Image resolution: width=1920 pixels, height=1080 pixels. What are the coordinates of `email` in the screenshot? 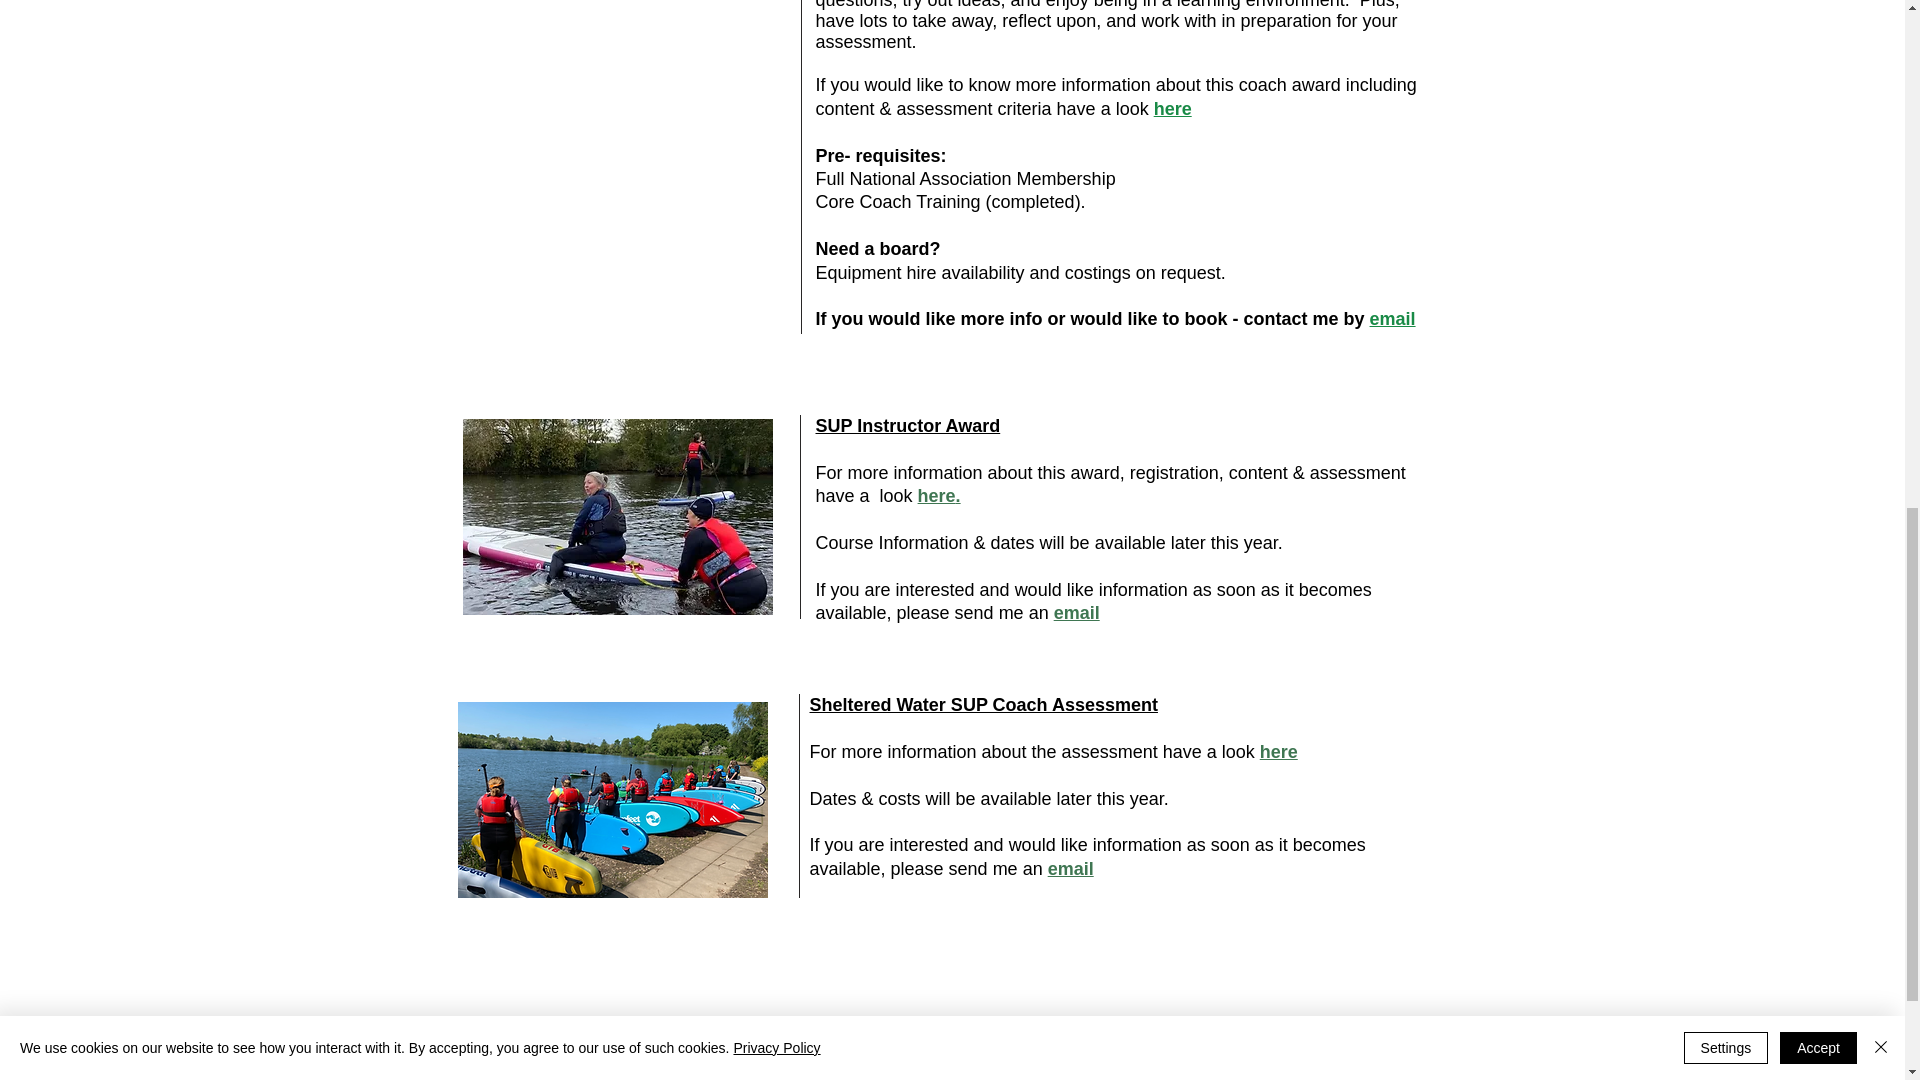 It's located at (1077, 612).